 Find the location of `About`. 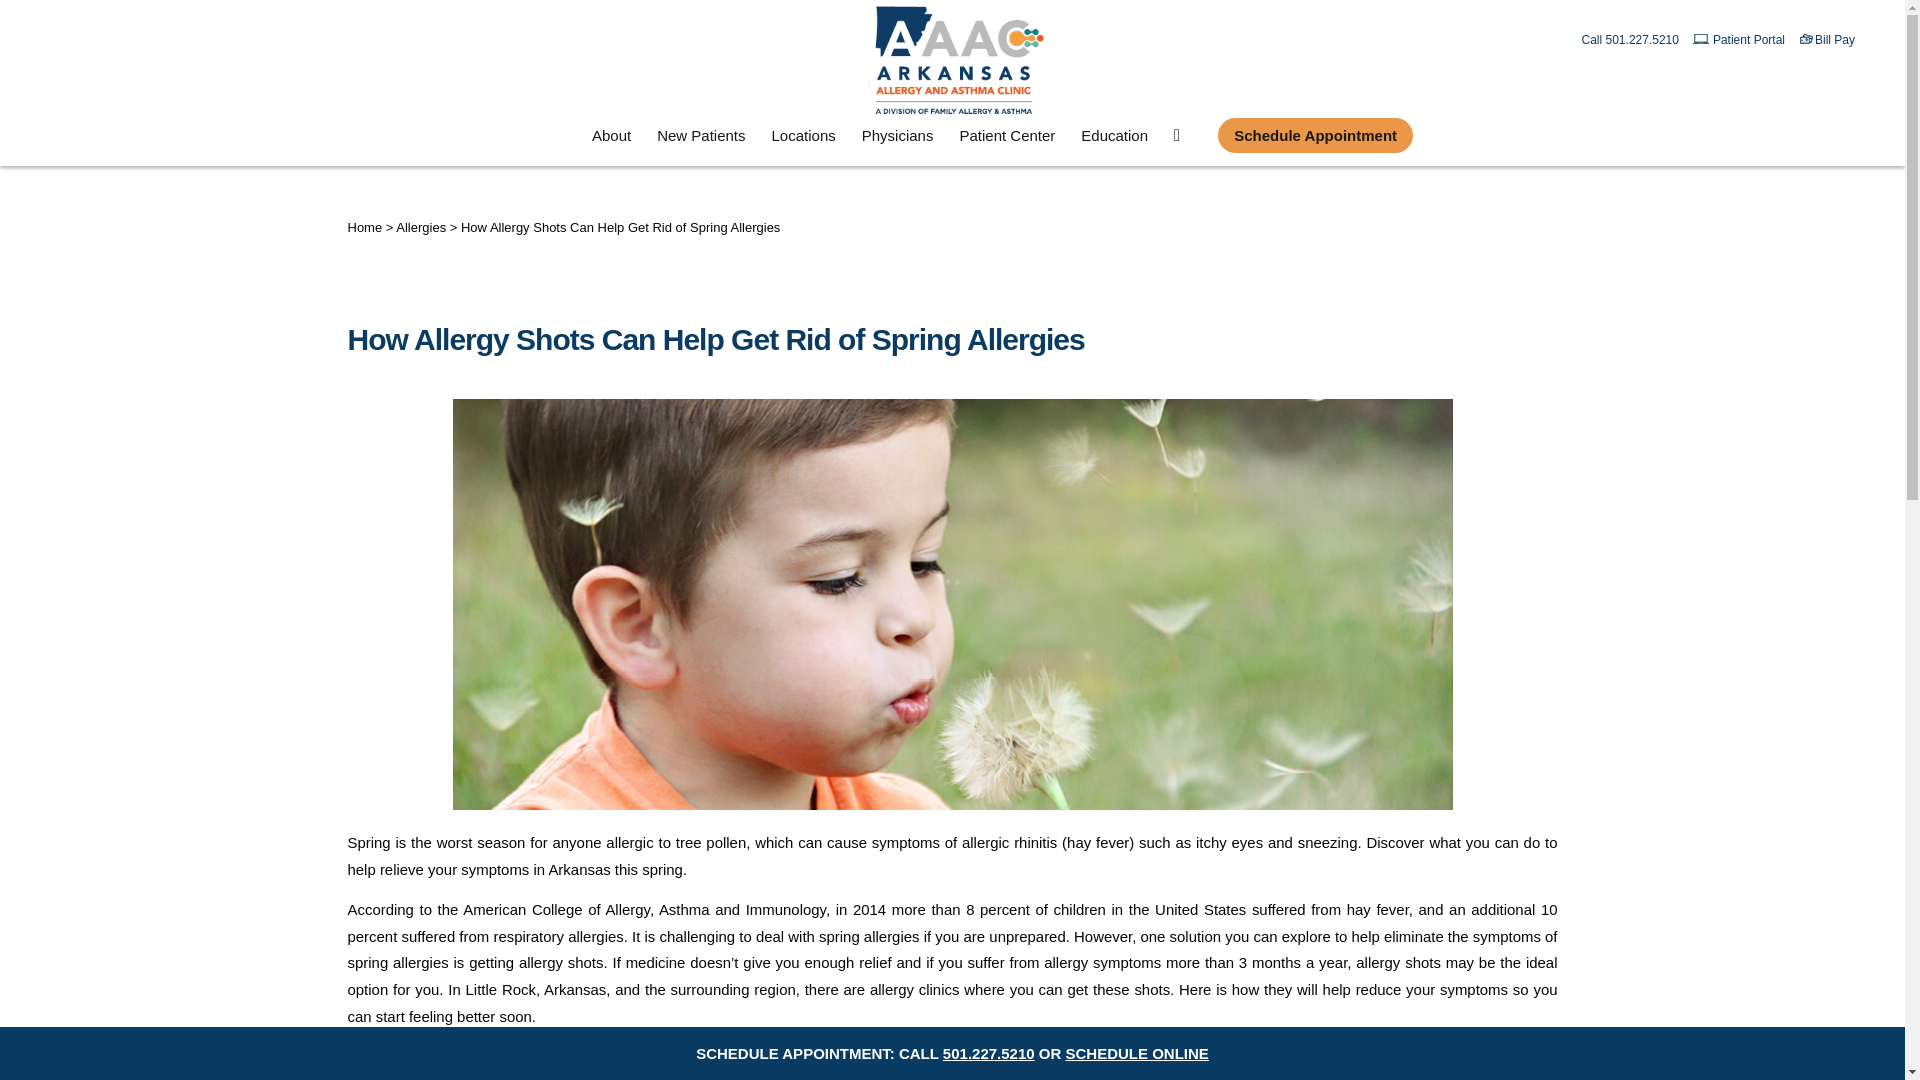

About is located at coordinates (611, 140).